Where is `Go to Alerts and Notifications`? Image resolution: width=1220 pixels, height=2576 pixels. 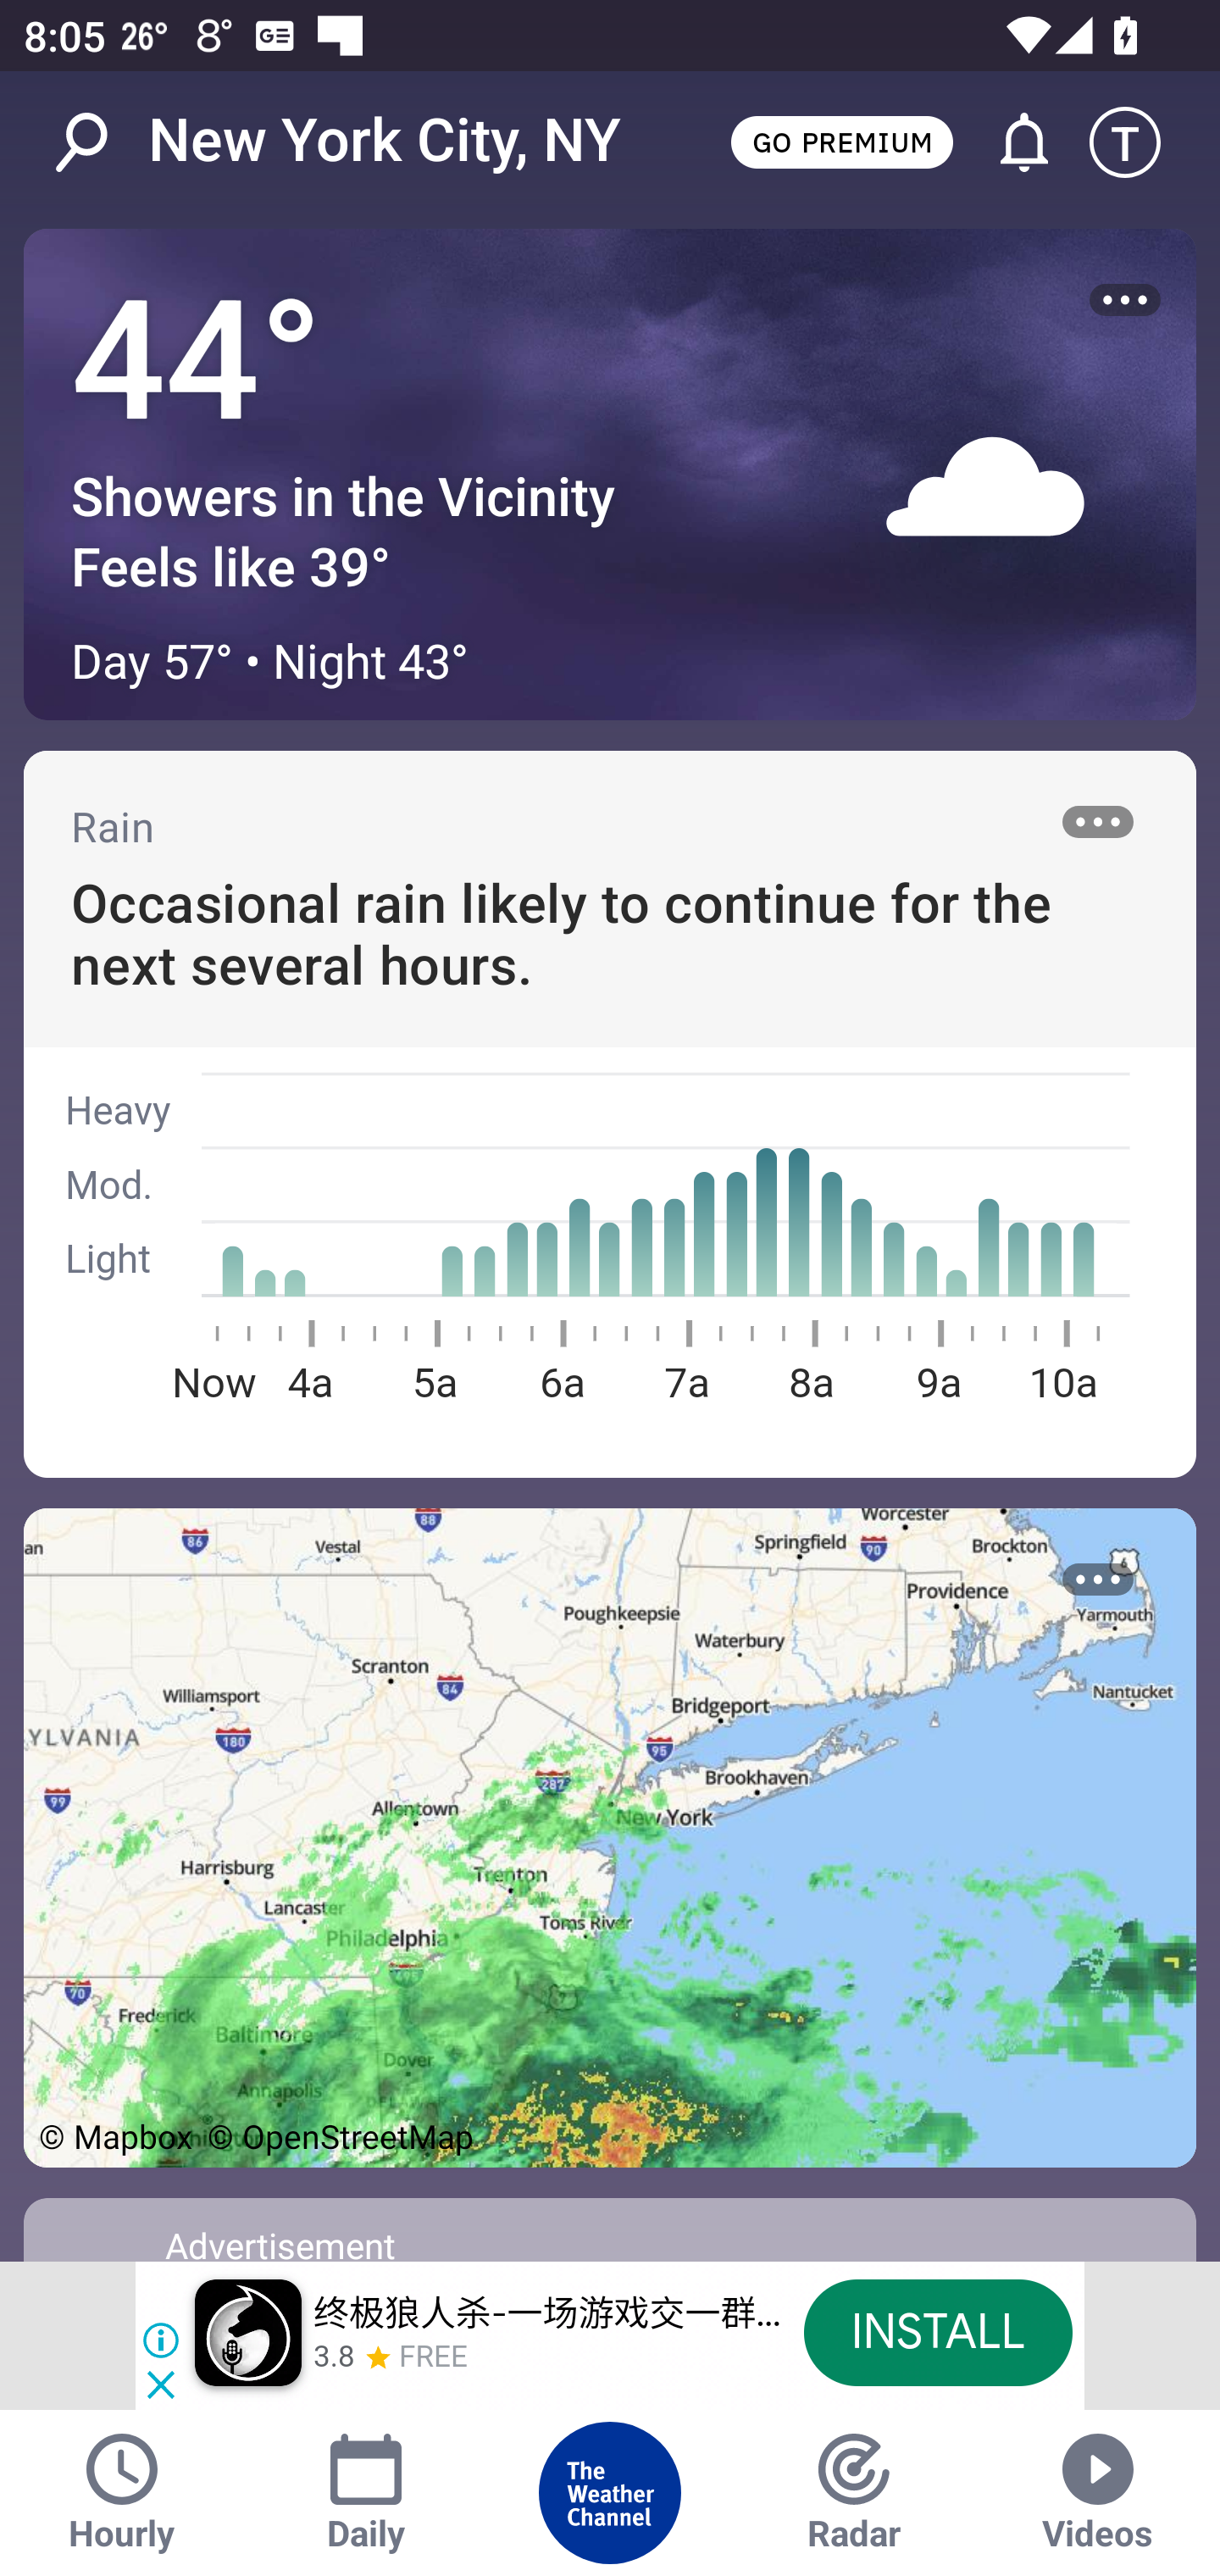
Go to Alerts and Notifications is located at coordinates (1009, 142).